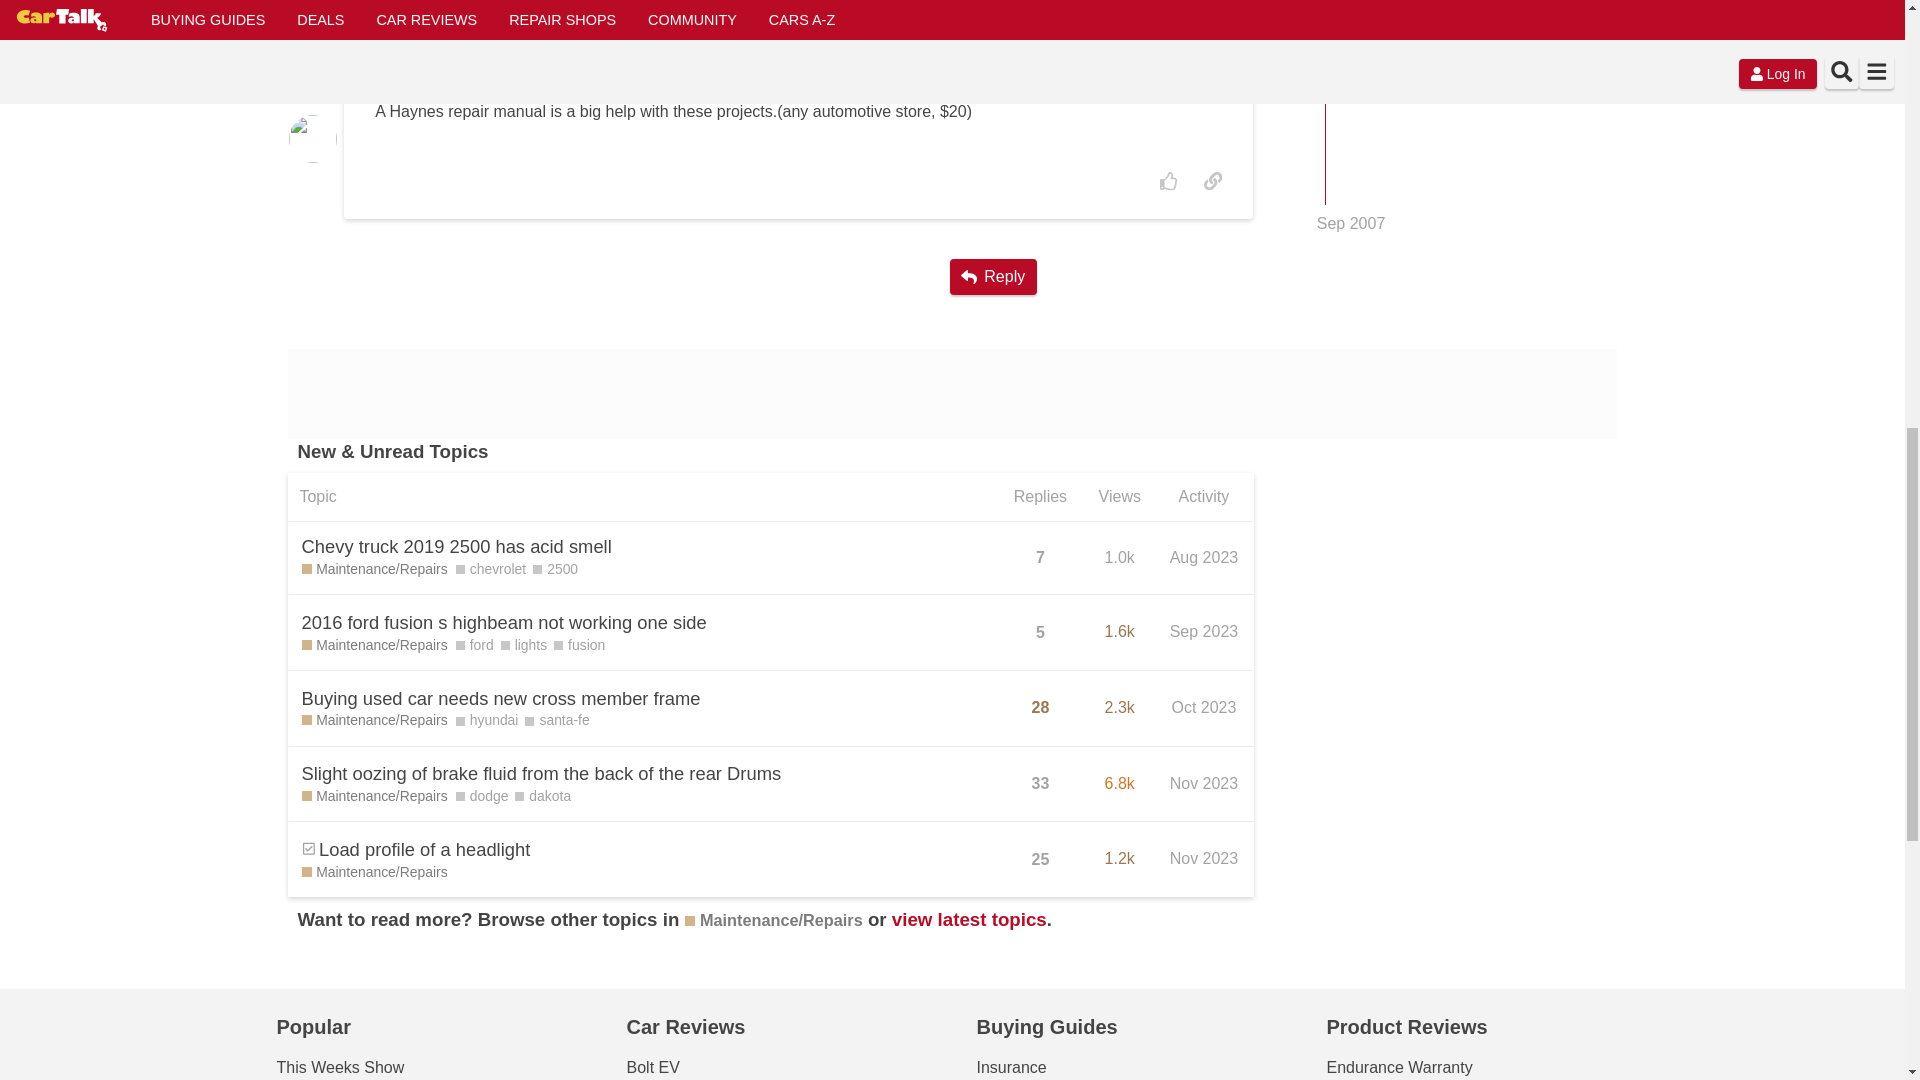  What do you see at coordinates (374, 570) in the screenshot?
I see `Share your car repair and maintenance questions and answers.` at bounding box center [374, 570].